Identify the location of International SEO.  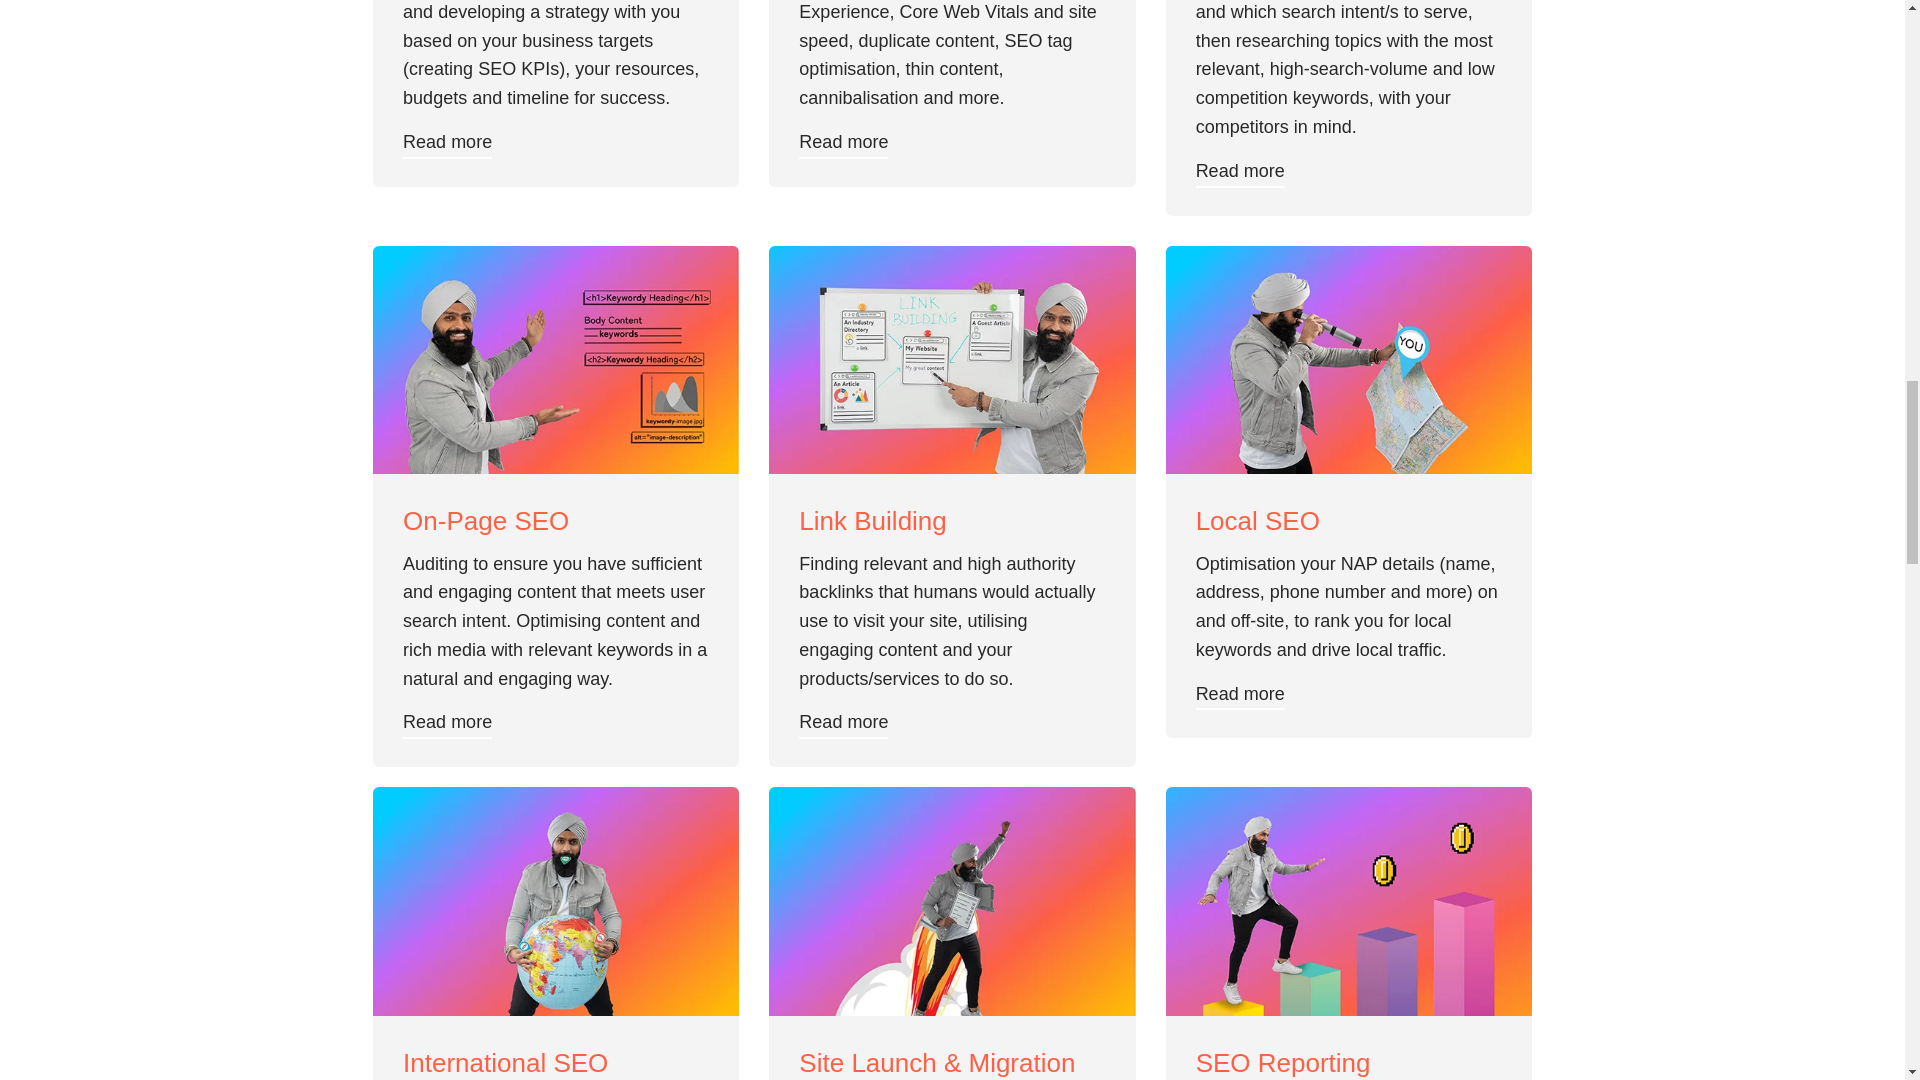
(556, 1063).